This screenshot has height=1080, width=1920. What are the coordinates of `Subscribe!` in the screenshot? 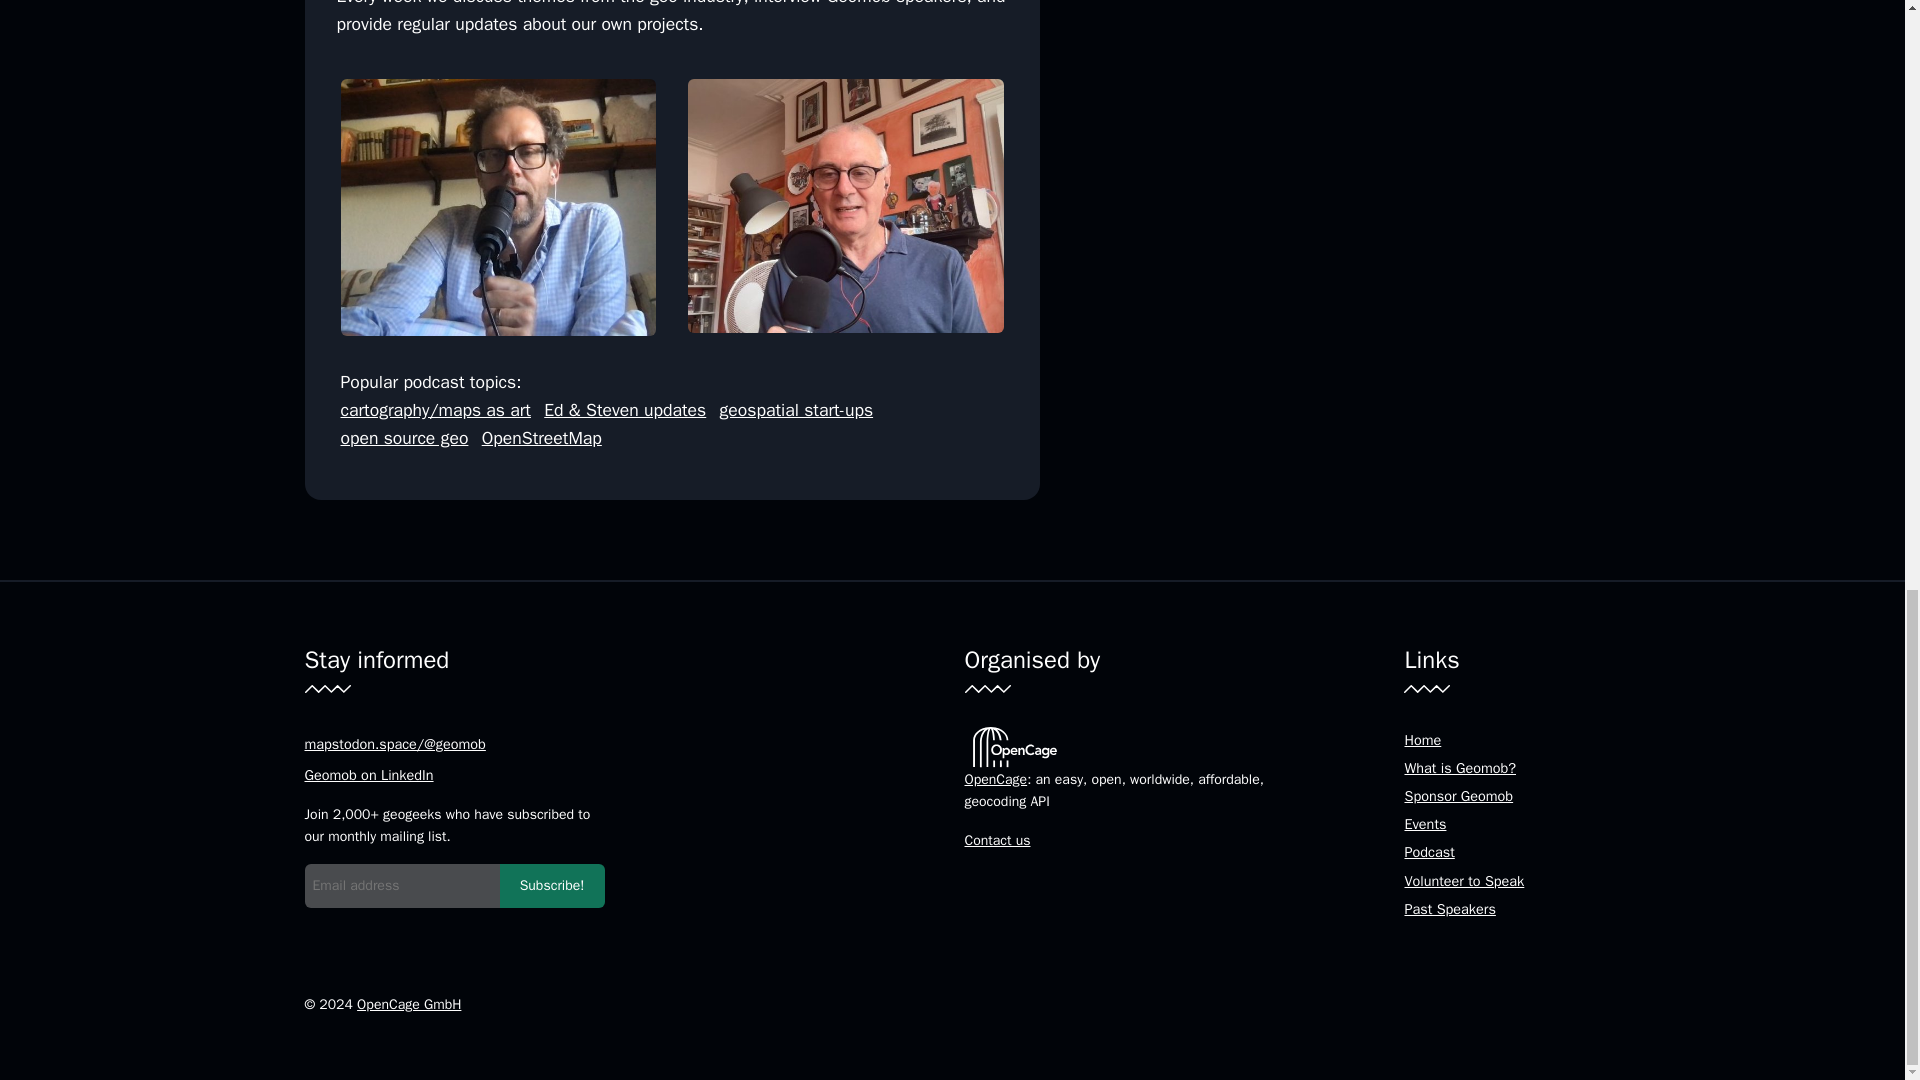 It's located at (552, 886).